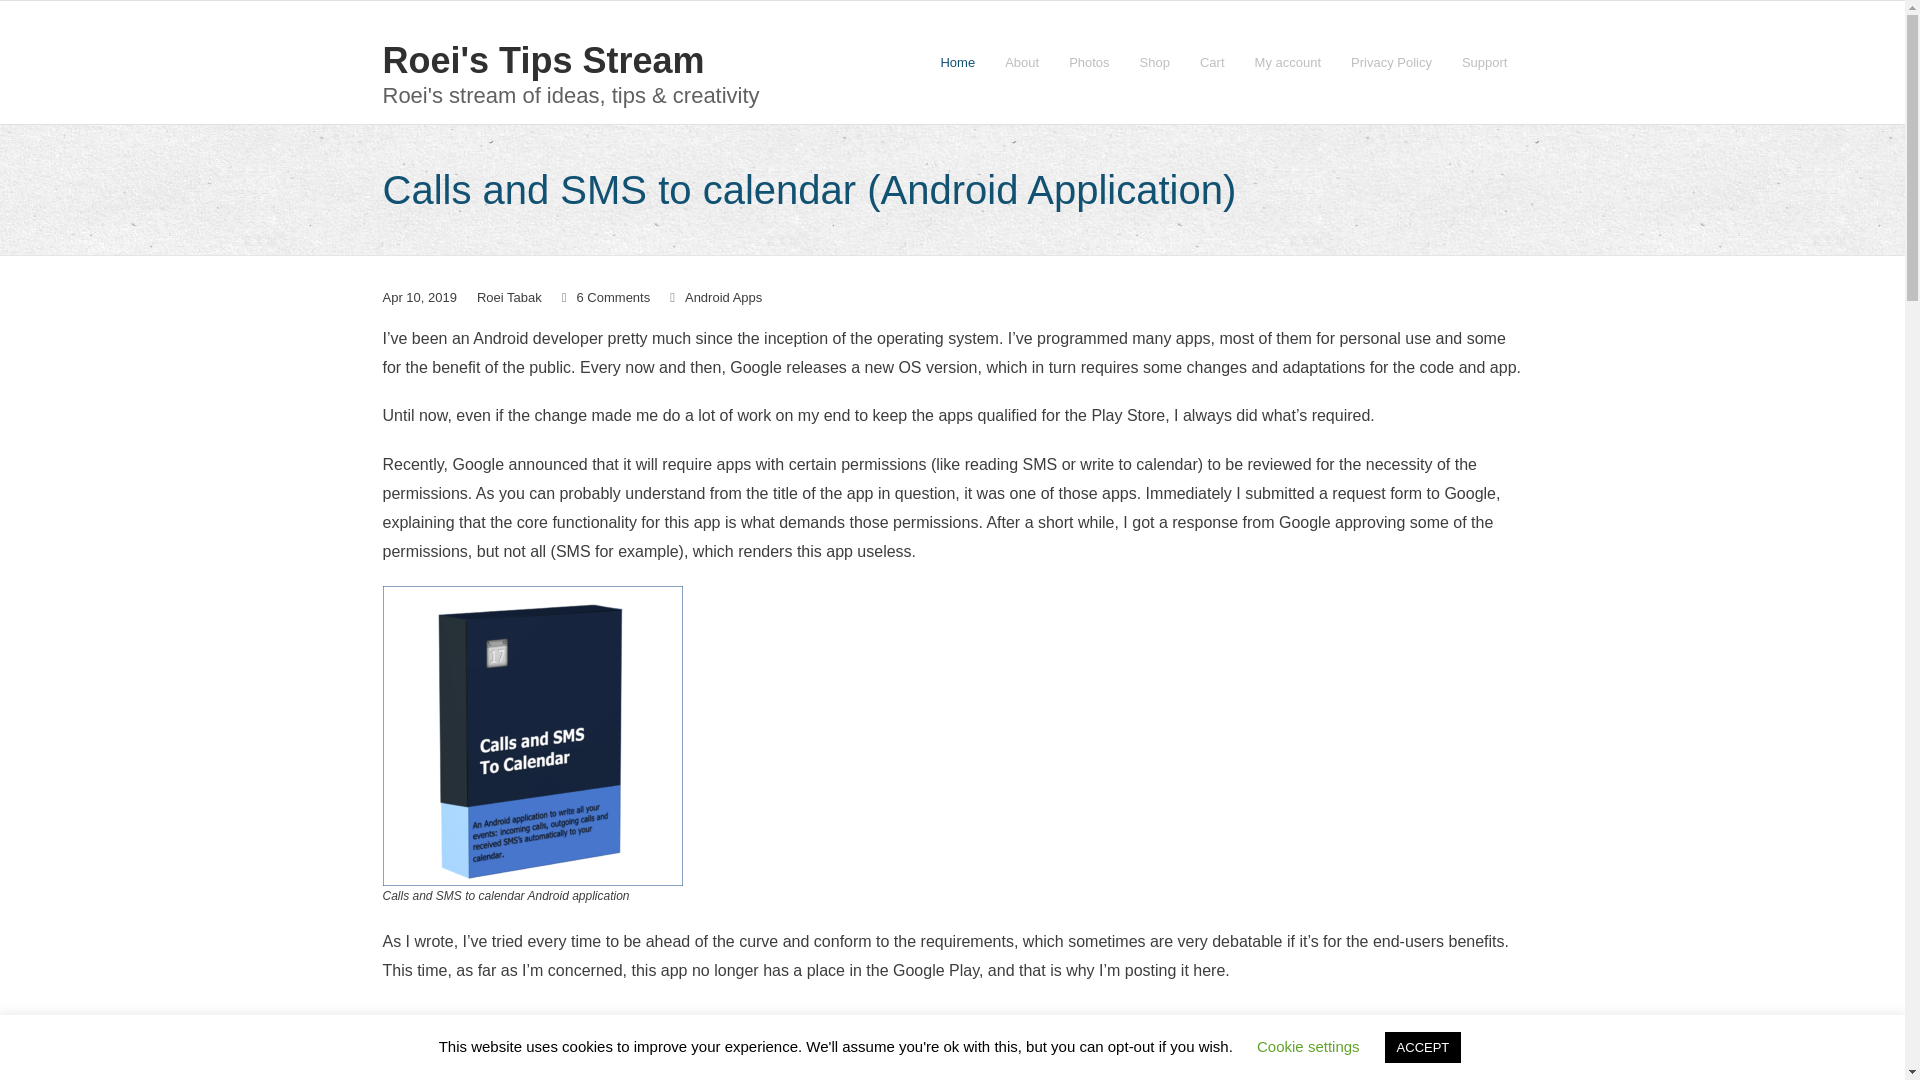  What do you see at coordinates (1392, 62) in the screenshot?
I see `Privacy Policy` at bounding box center [1392, 62].